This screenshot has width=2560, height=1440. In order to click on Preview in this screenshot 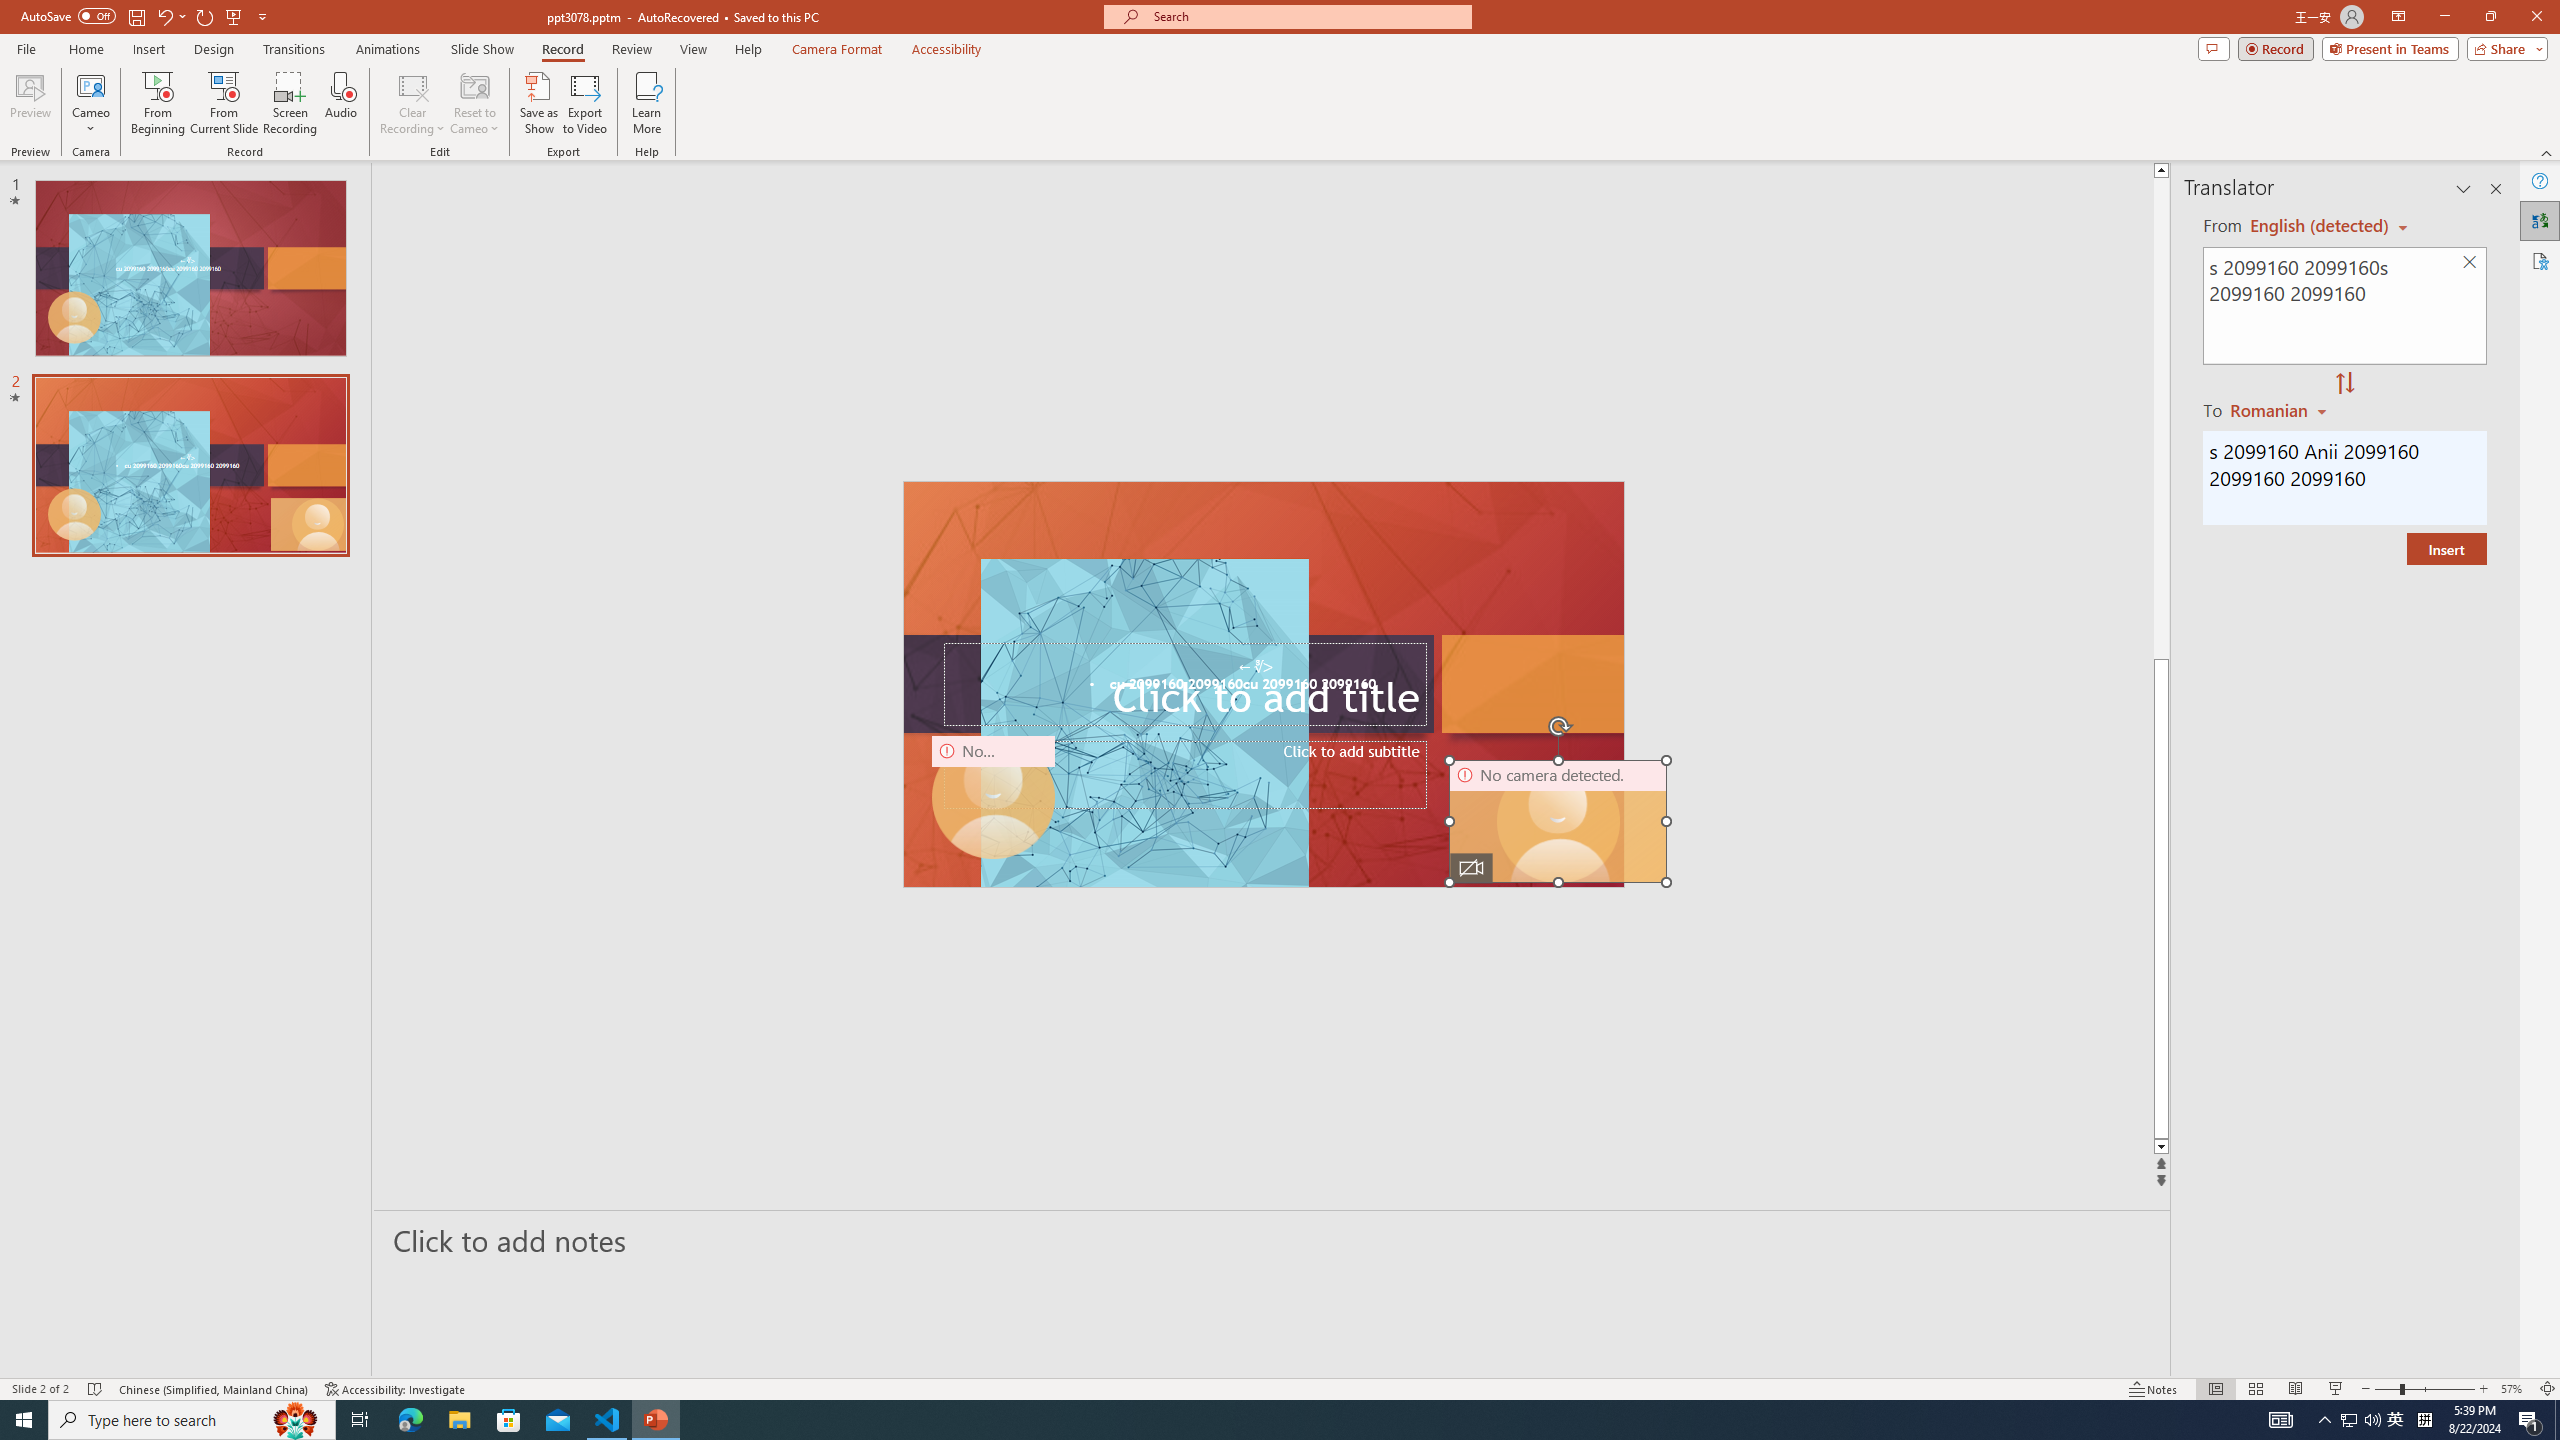, I will do `click(30, 103)`.